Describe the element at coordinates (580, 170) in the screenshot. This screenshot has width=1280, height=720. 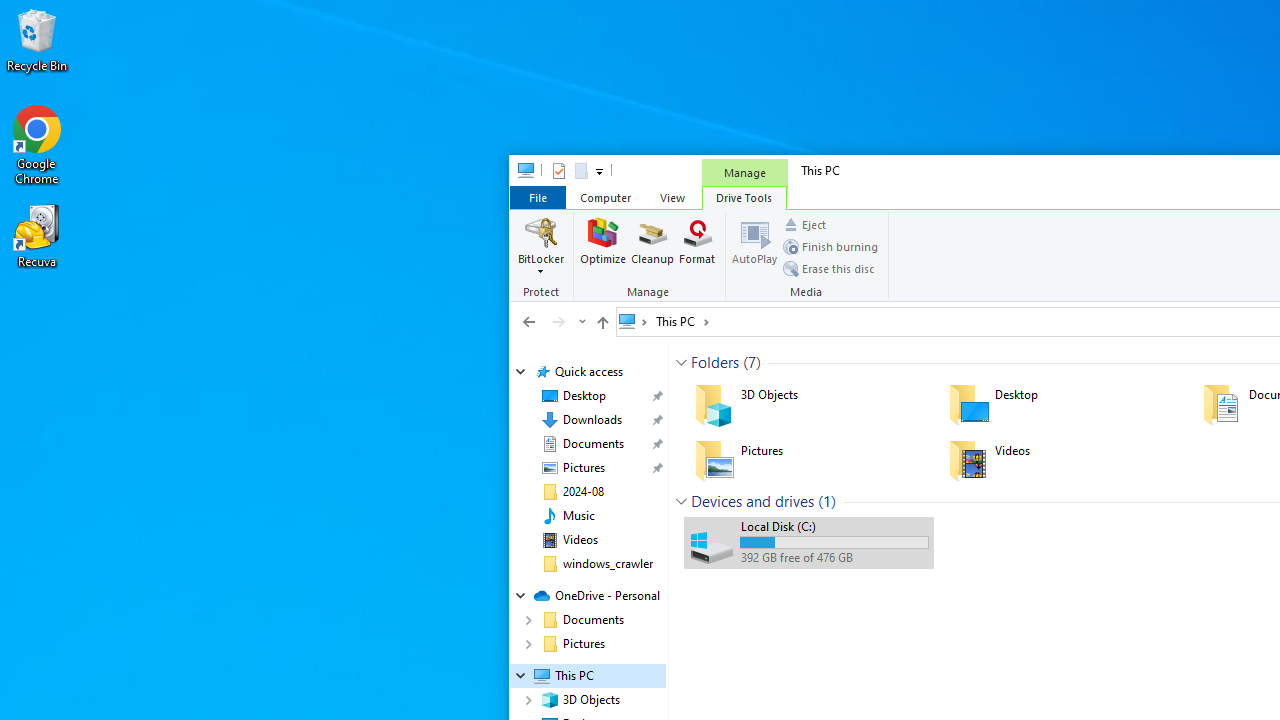
I see `New folder` at that location.